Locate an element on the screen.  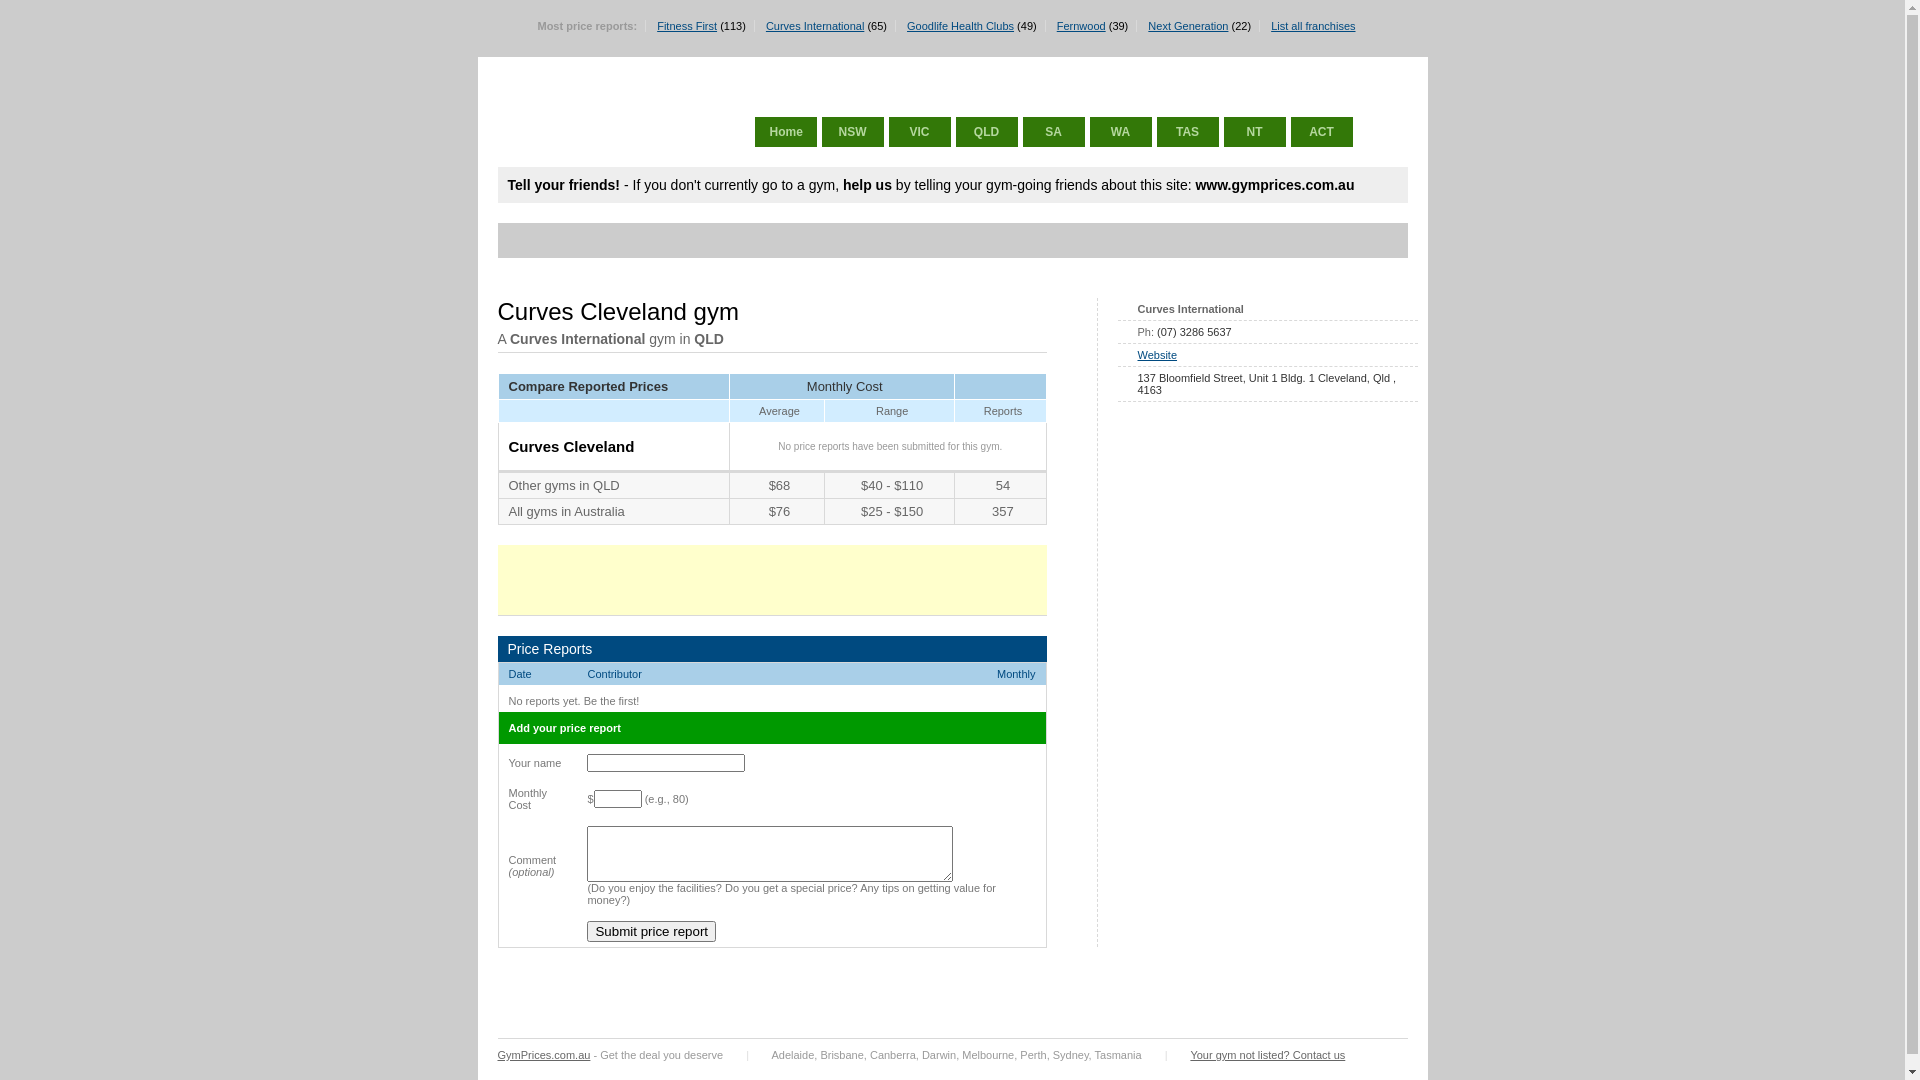
Advertisement is located at coordinates (1268, 822).